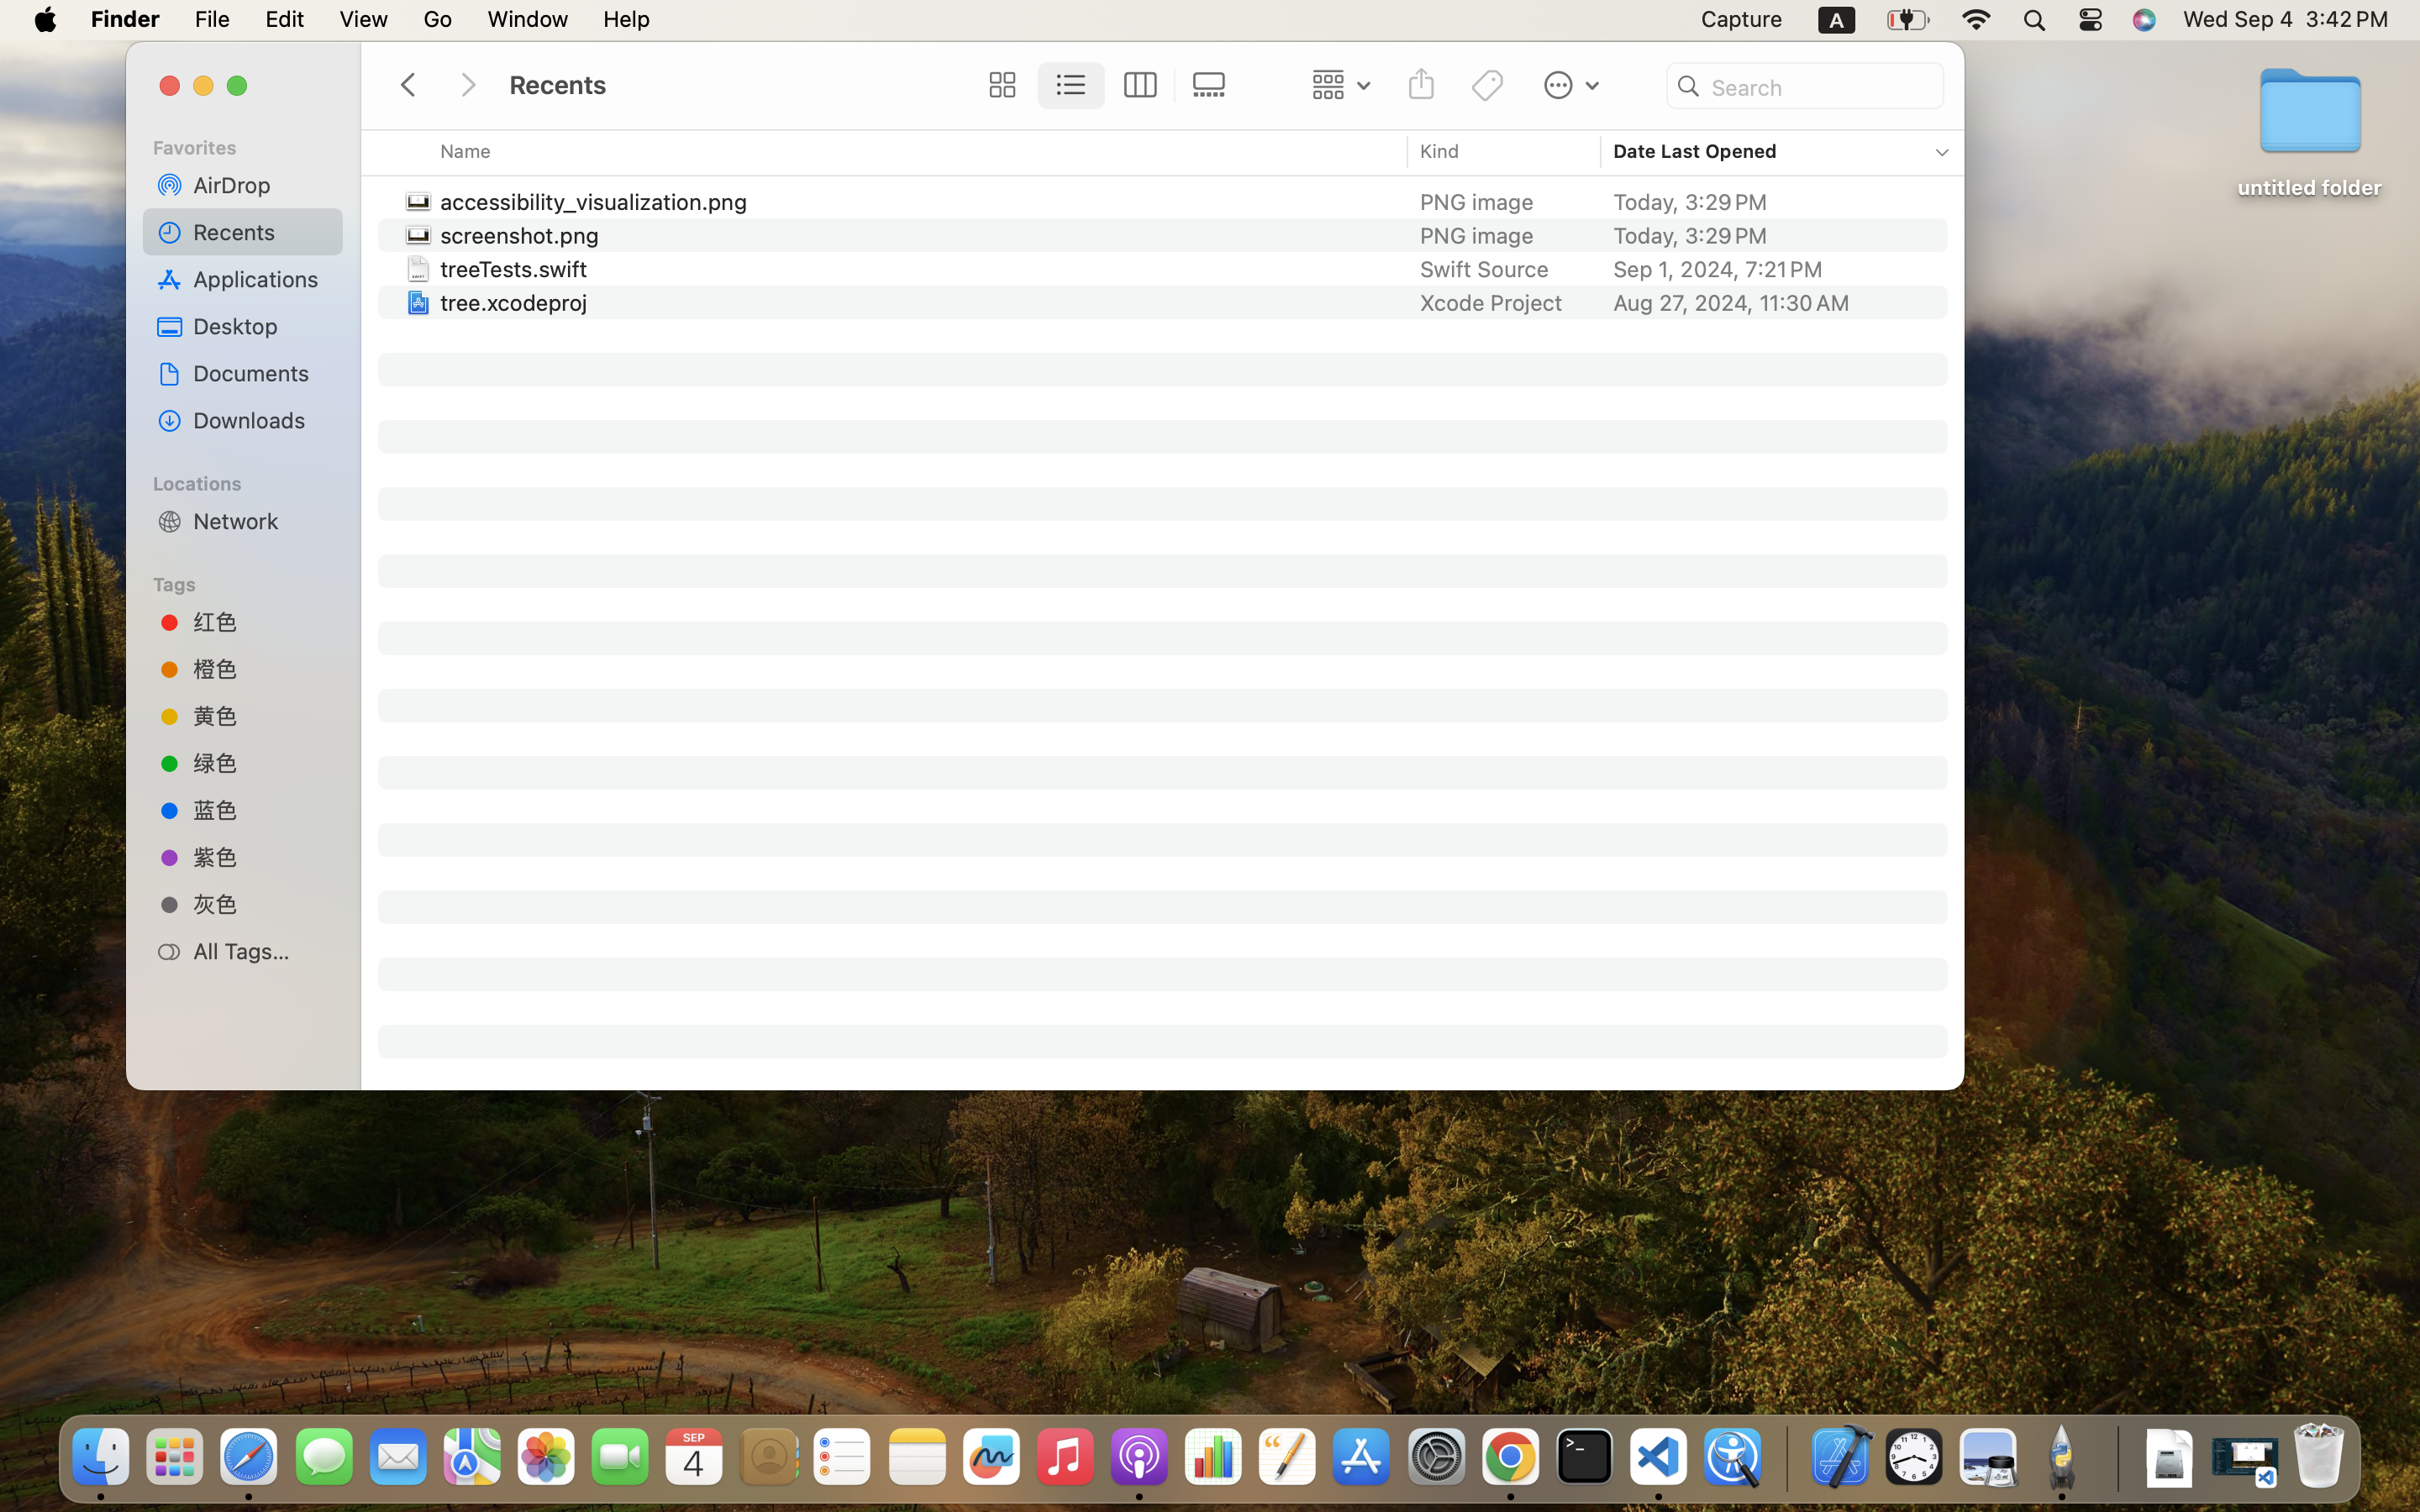  What do you see at coordinates (1770, 269) in the screenshot?
I see `Sep 1, 2024, 7:21 PM` at bounding box center [1770, 269].